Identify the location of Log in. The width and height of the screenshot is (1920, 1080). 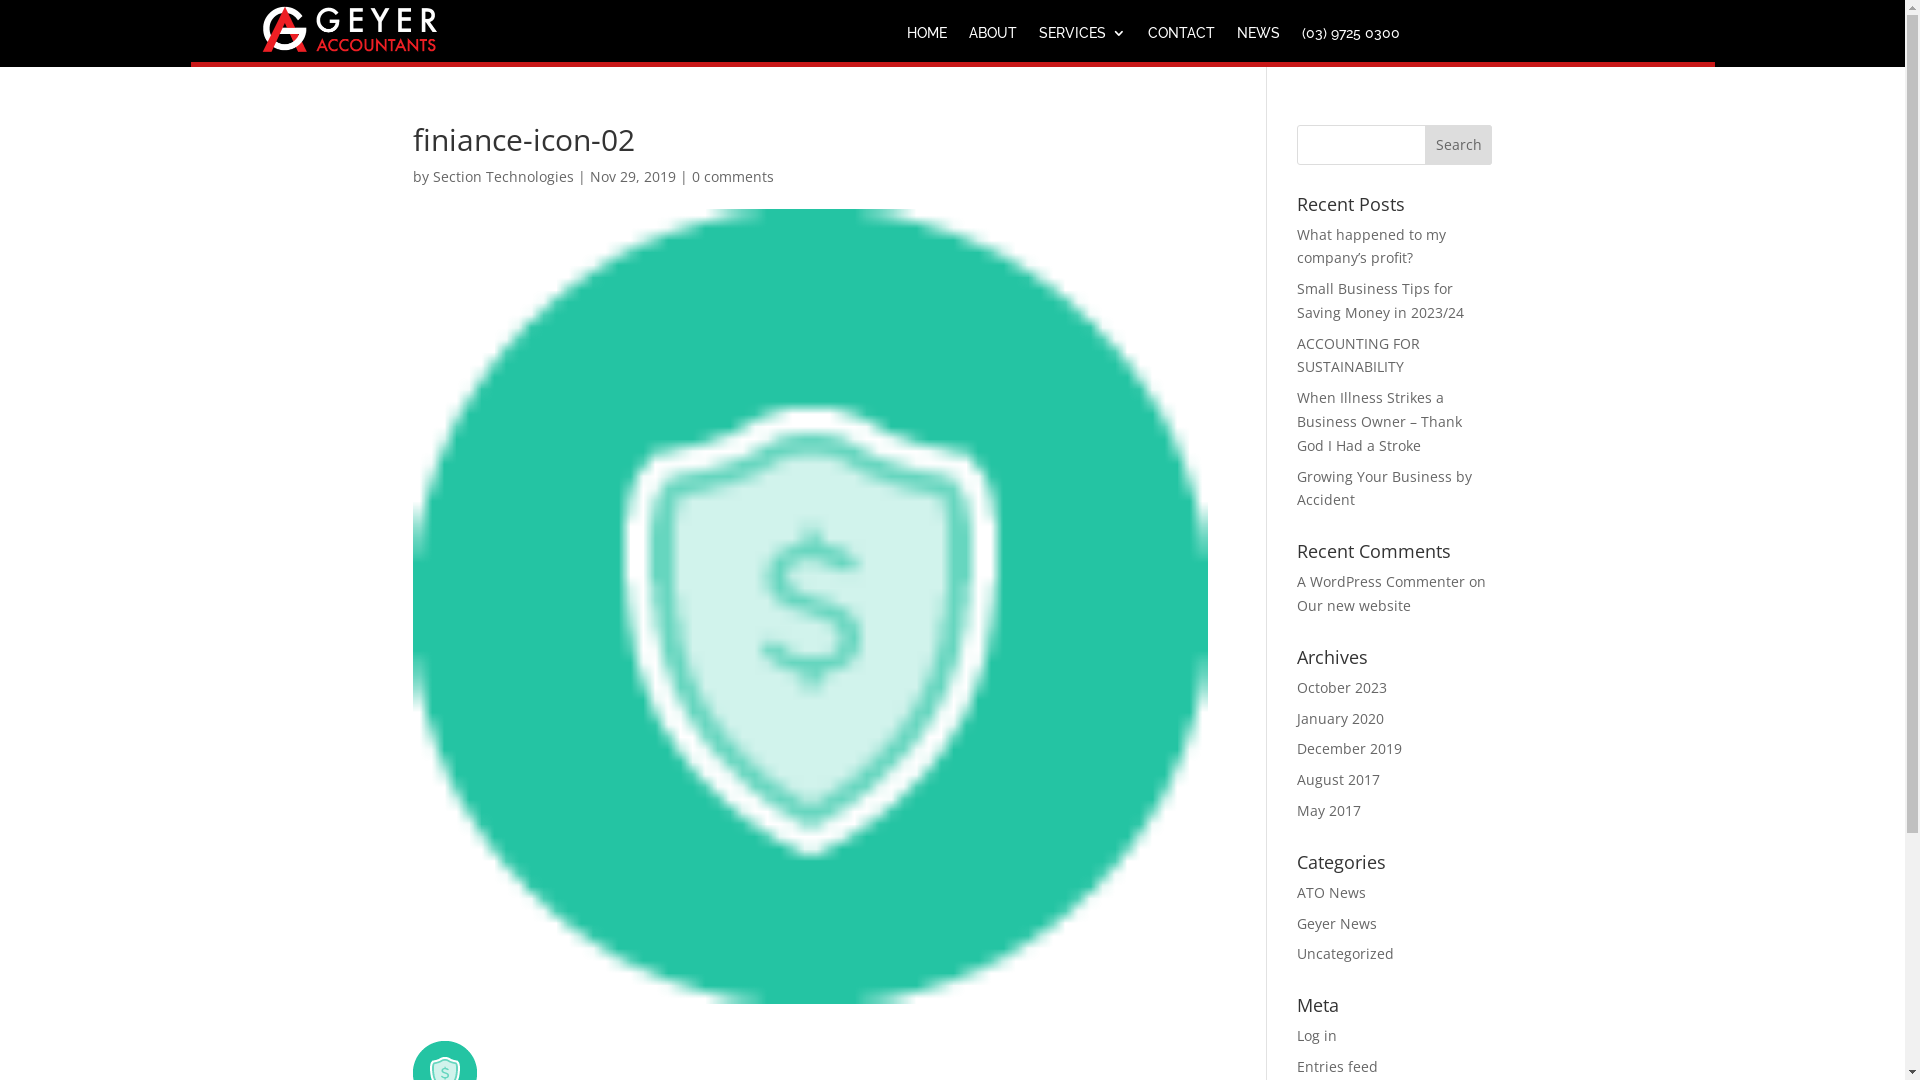
(1317, 1036).